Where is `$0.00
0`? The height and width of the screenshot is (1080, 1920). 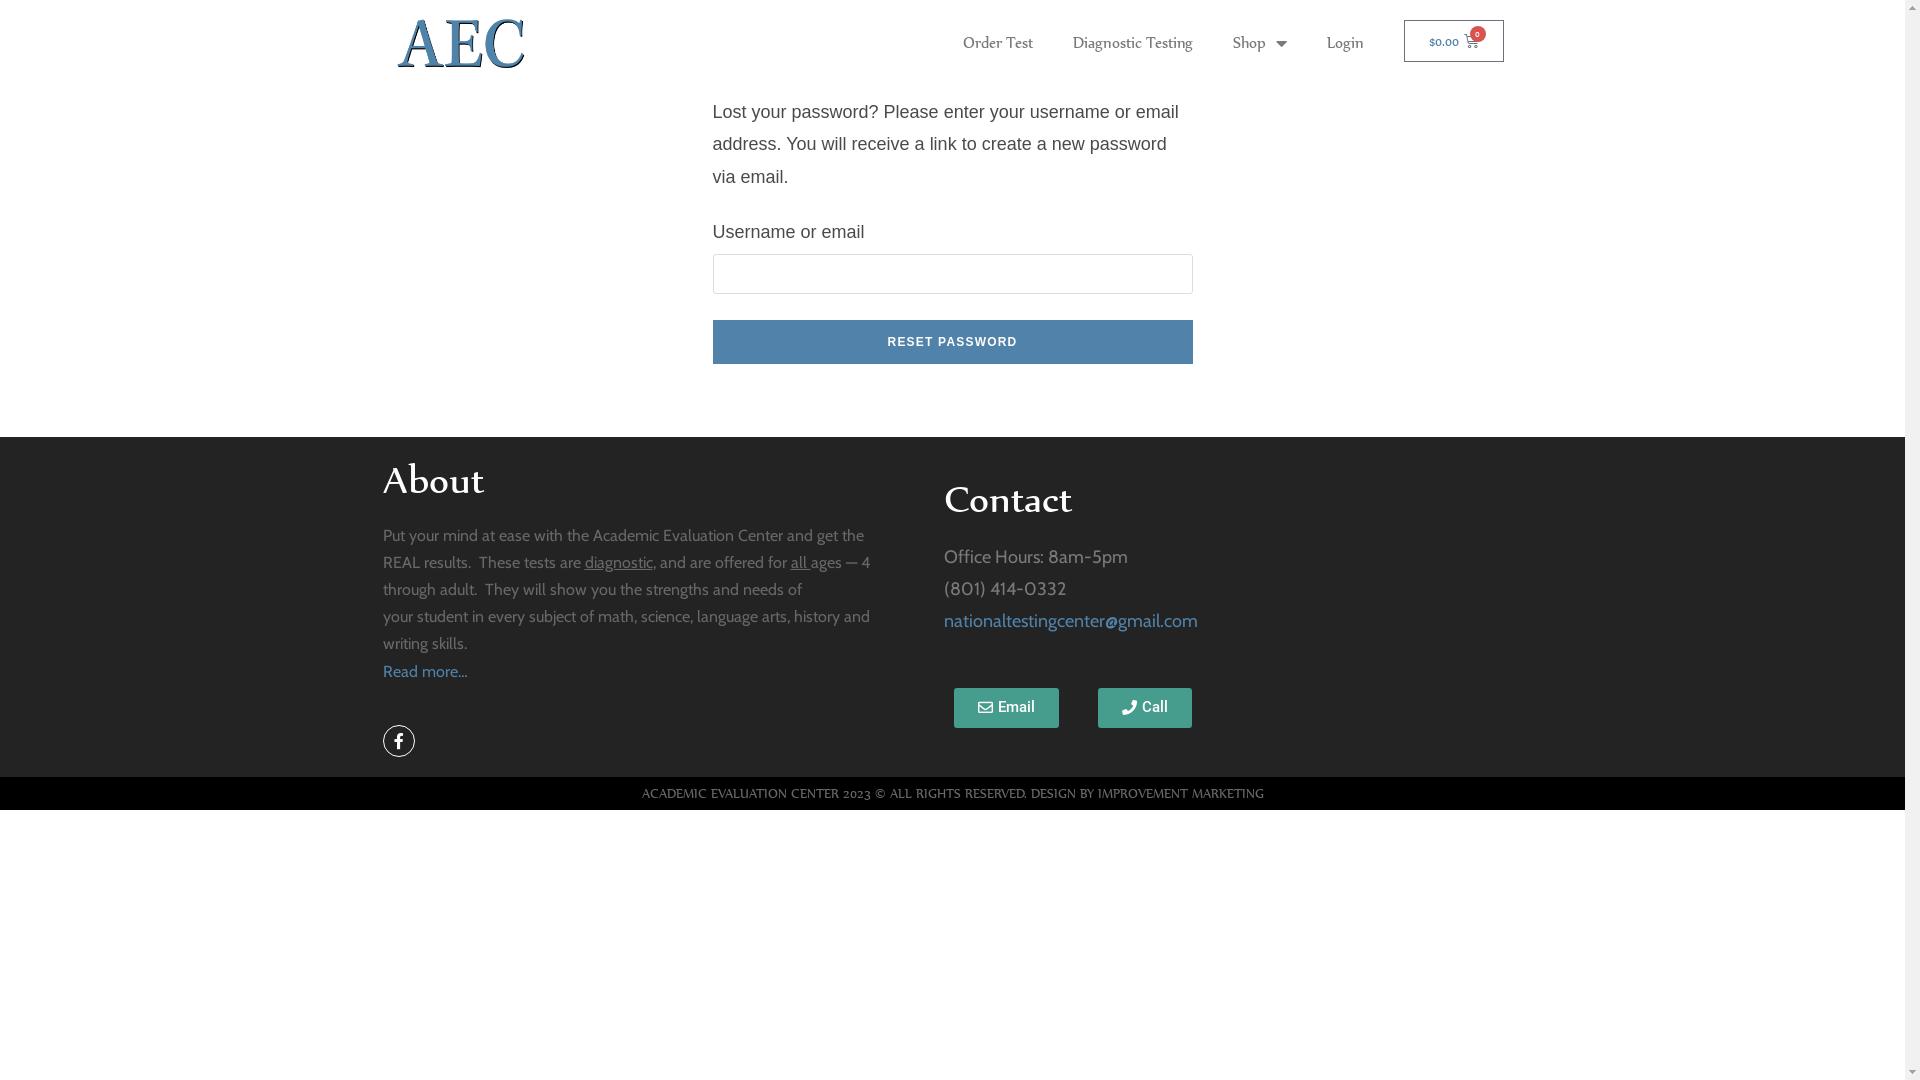
$0.00
0 is located at coordinates (1454, 41).